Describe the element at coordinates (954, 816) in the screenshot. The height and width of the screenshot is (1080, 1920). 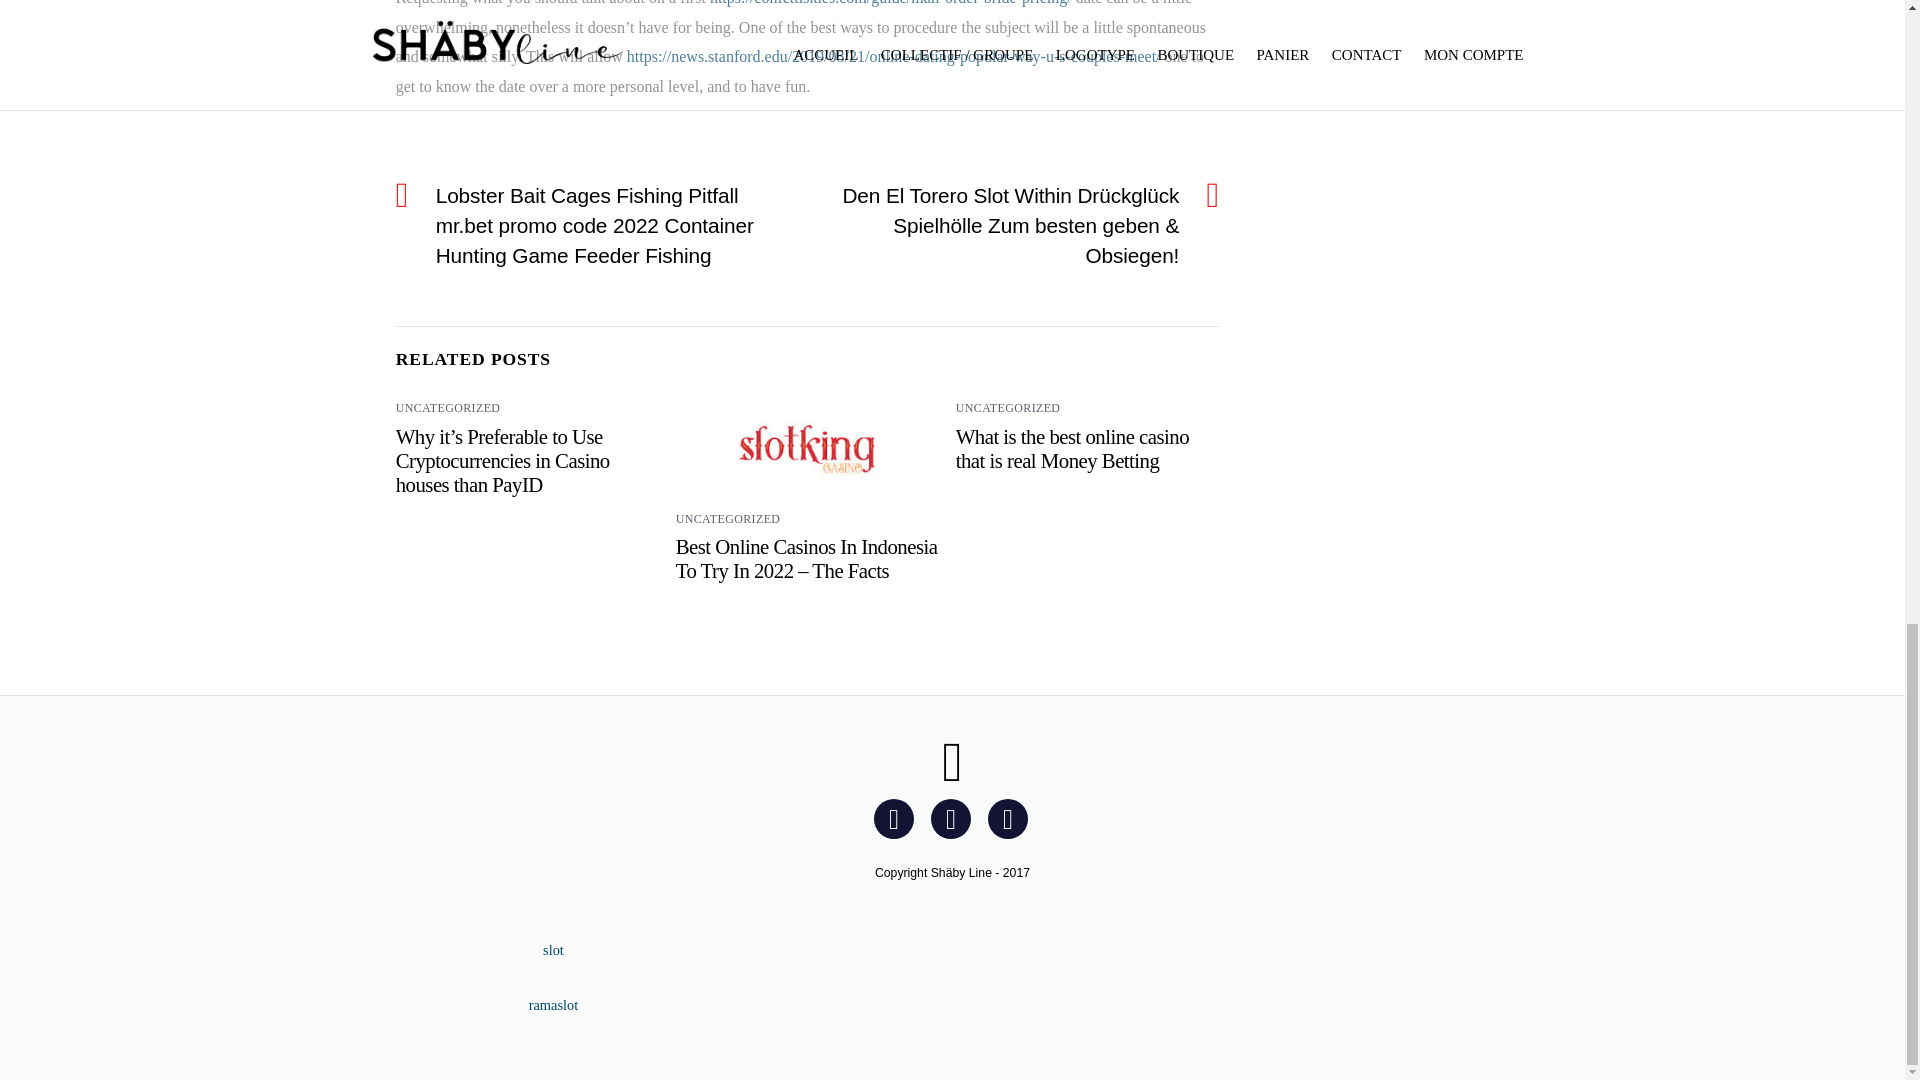
I see `Instagram` at that location.